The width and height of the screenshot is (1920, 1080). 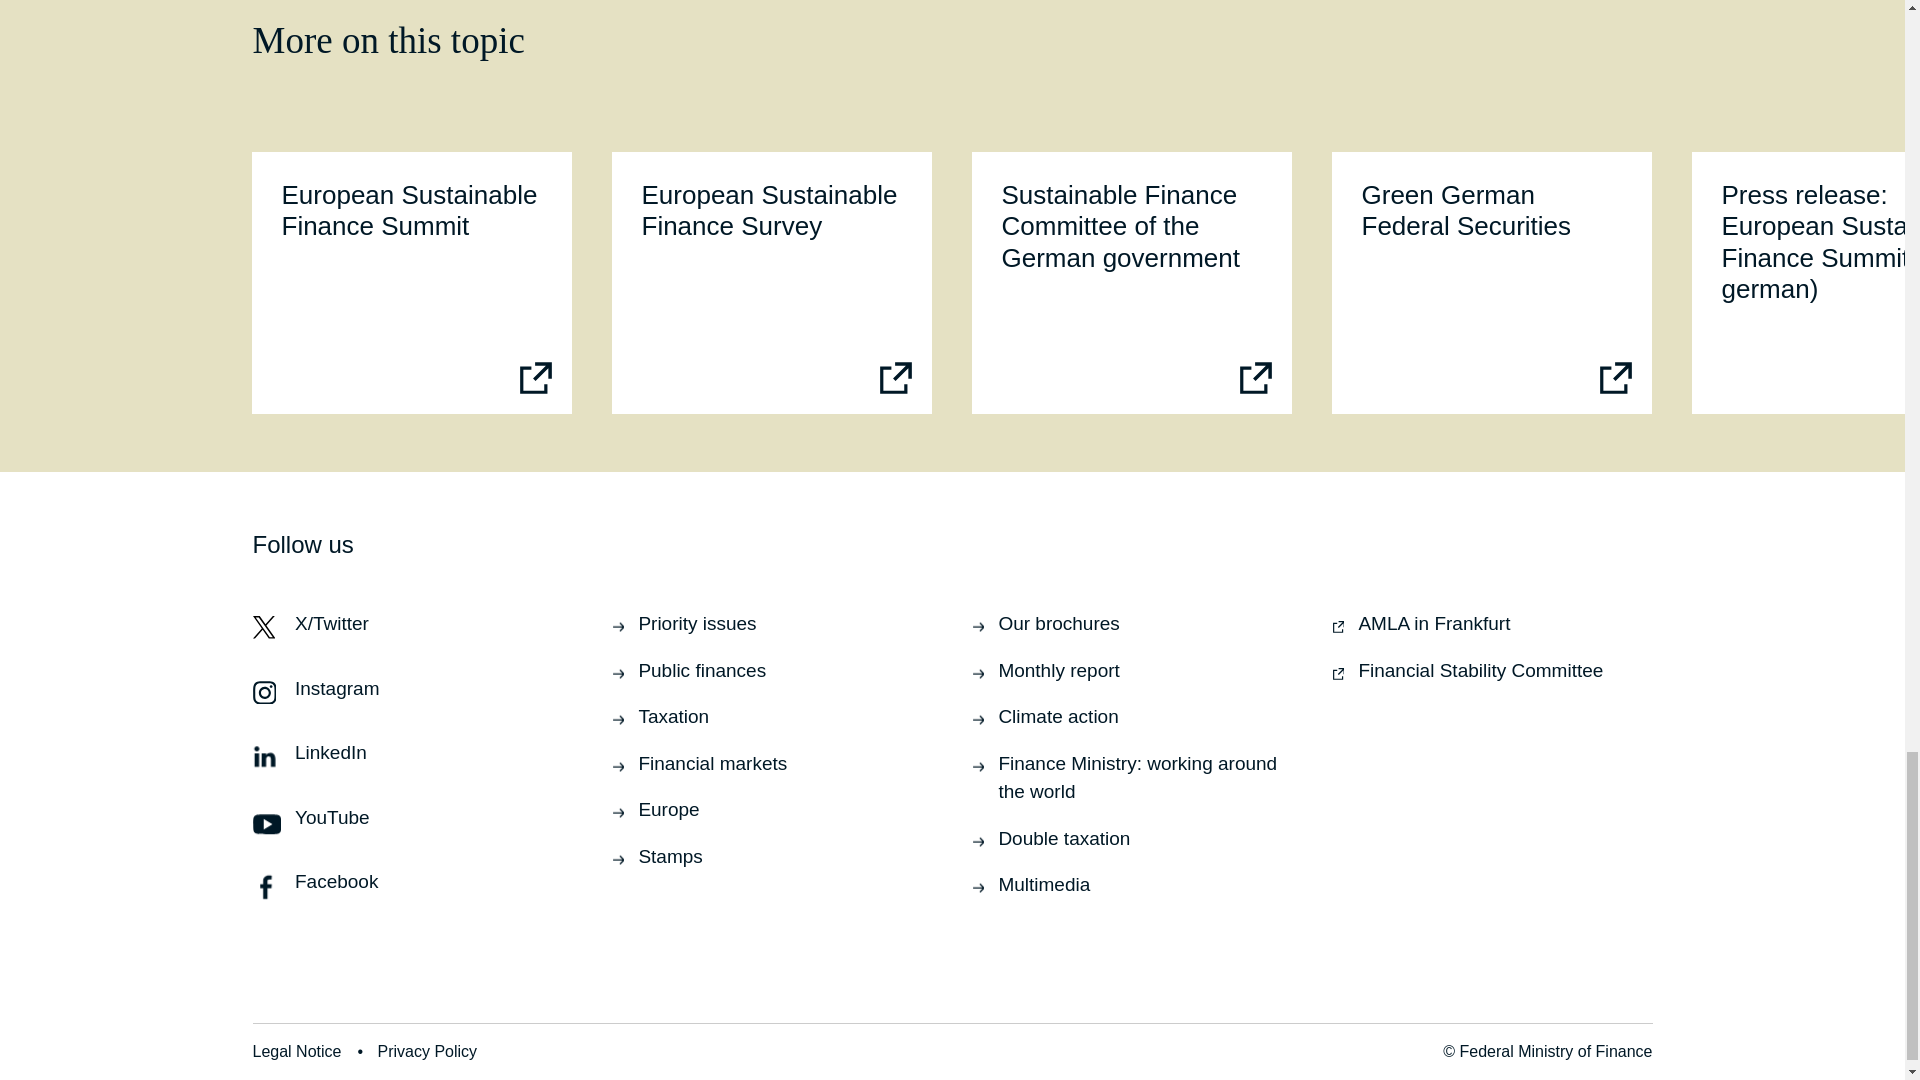 I want to click on More on this topic, so click(x=1492, y=282).